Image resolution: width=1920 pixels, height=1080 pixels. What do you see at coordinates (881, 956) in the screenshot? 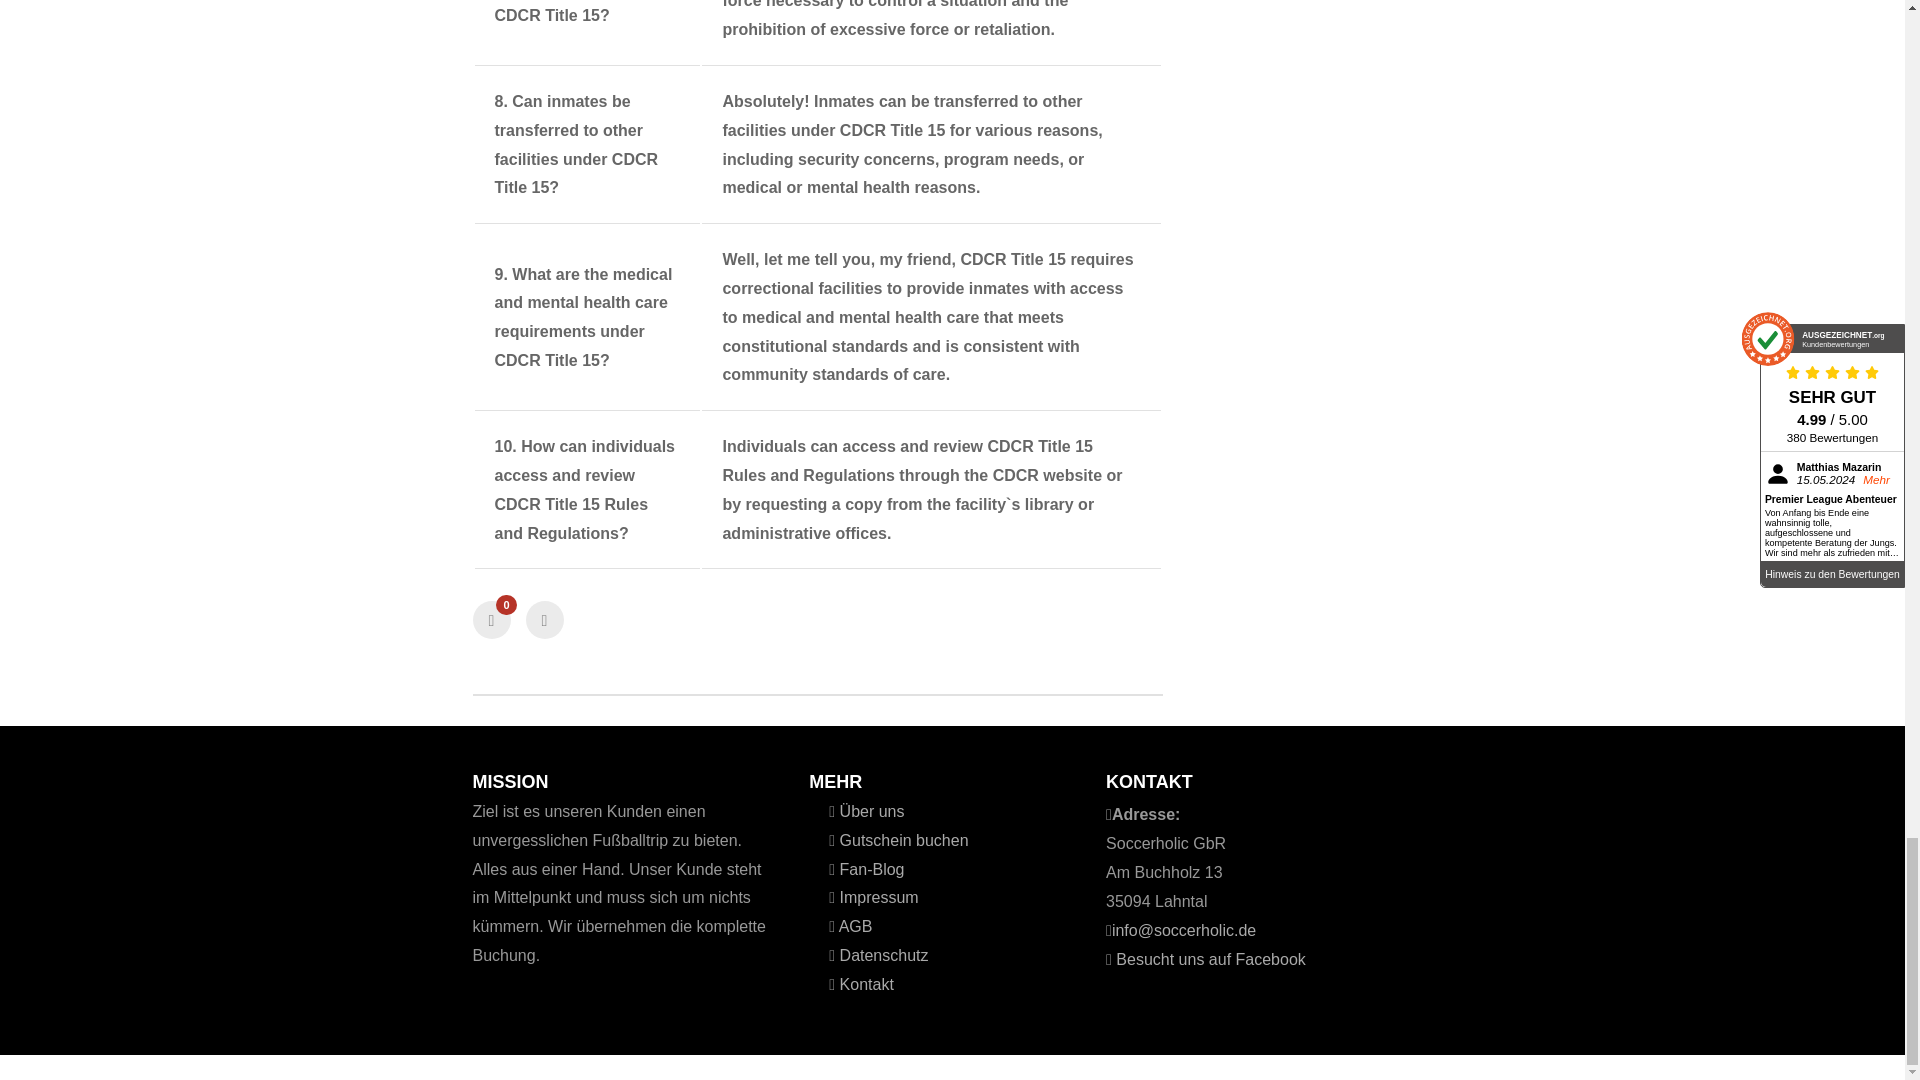
I see `Datenschutz` at bounding box center [881, 956].